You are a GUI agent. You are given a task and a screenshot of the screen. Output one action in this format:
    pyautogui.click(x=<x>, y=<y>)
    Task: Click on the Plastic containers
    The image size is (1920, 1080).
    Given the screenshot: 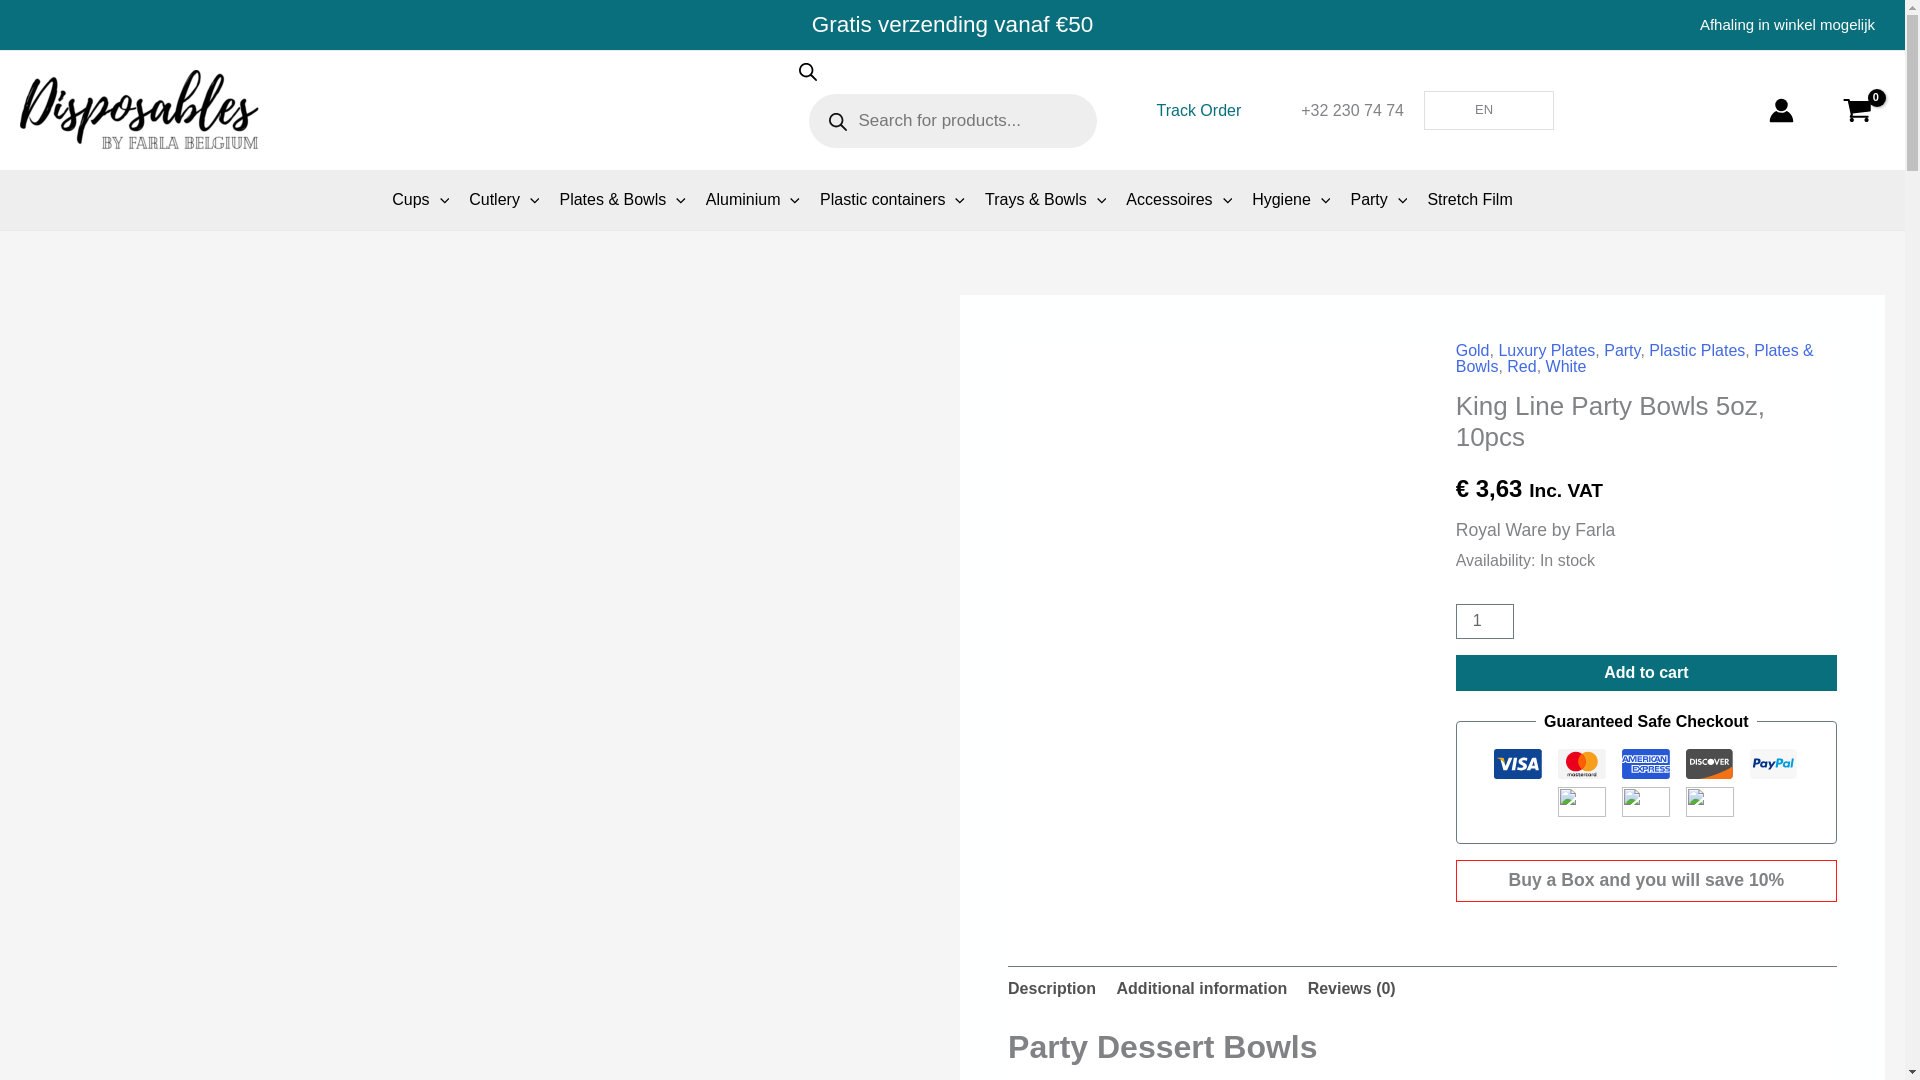 What is the action you would take?
    pyautogui.click(x=892, y=199)
    